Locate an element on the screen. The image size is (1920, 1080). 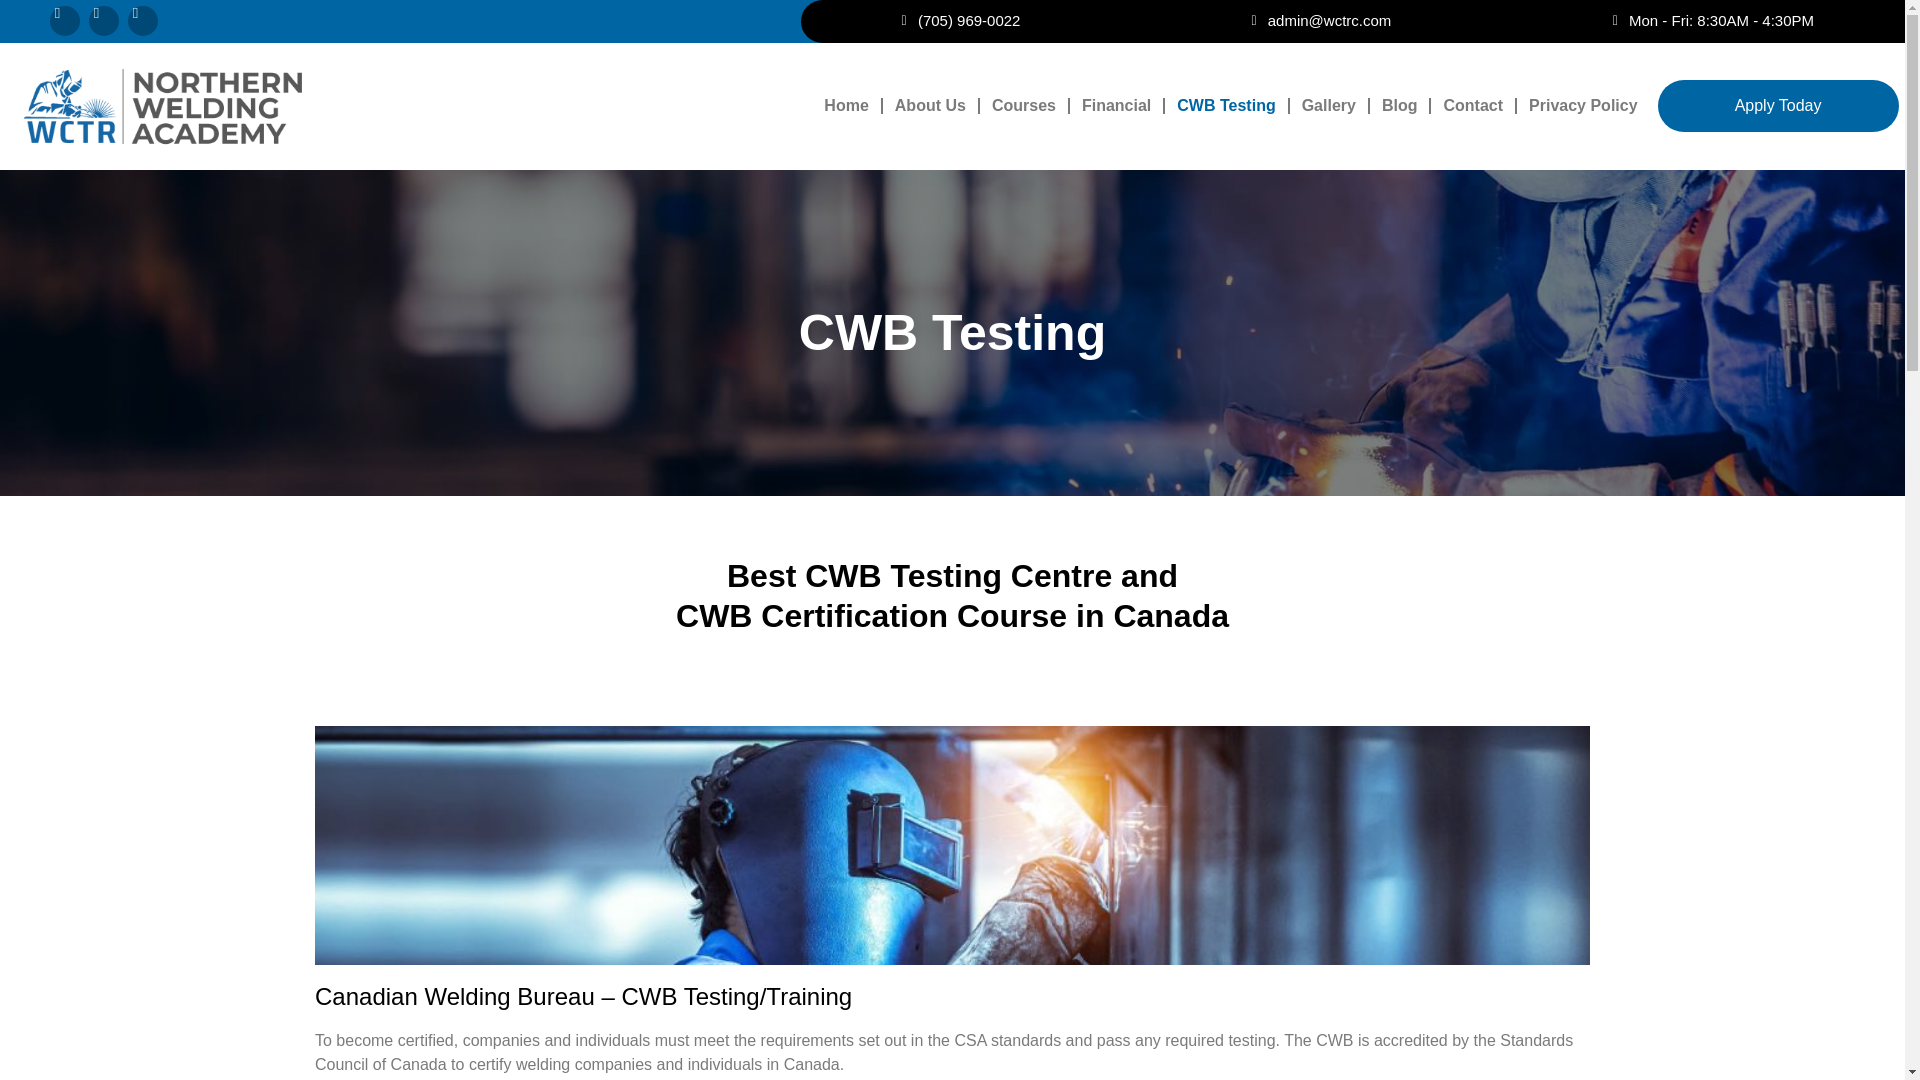
Apply Today is located at coordinates (1778, 105).